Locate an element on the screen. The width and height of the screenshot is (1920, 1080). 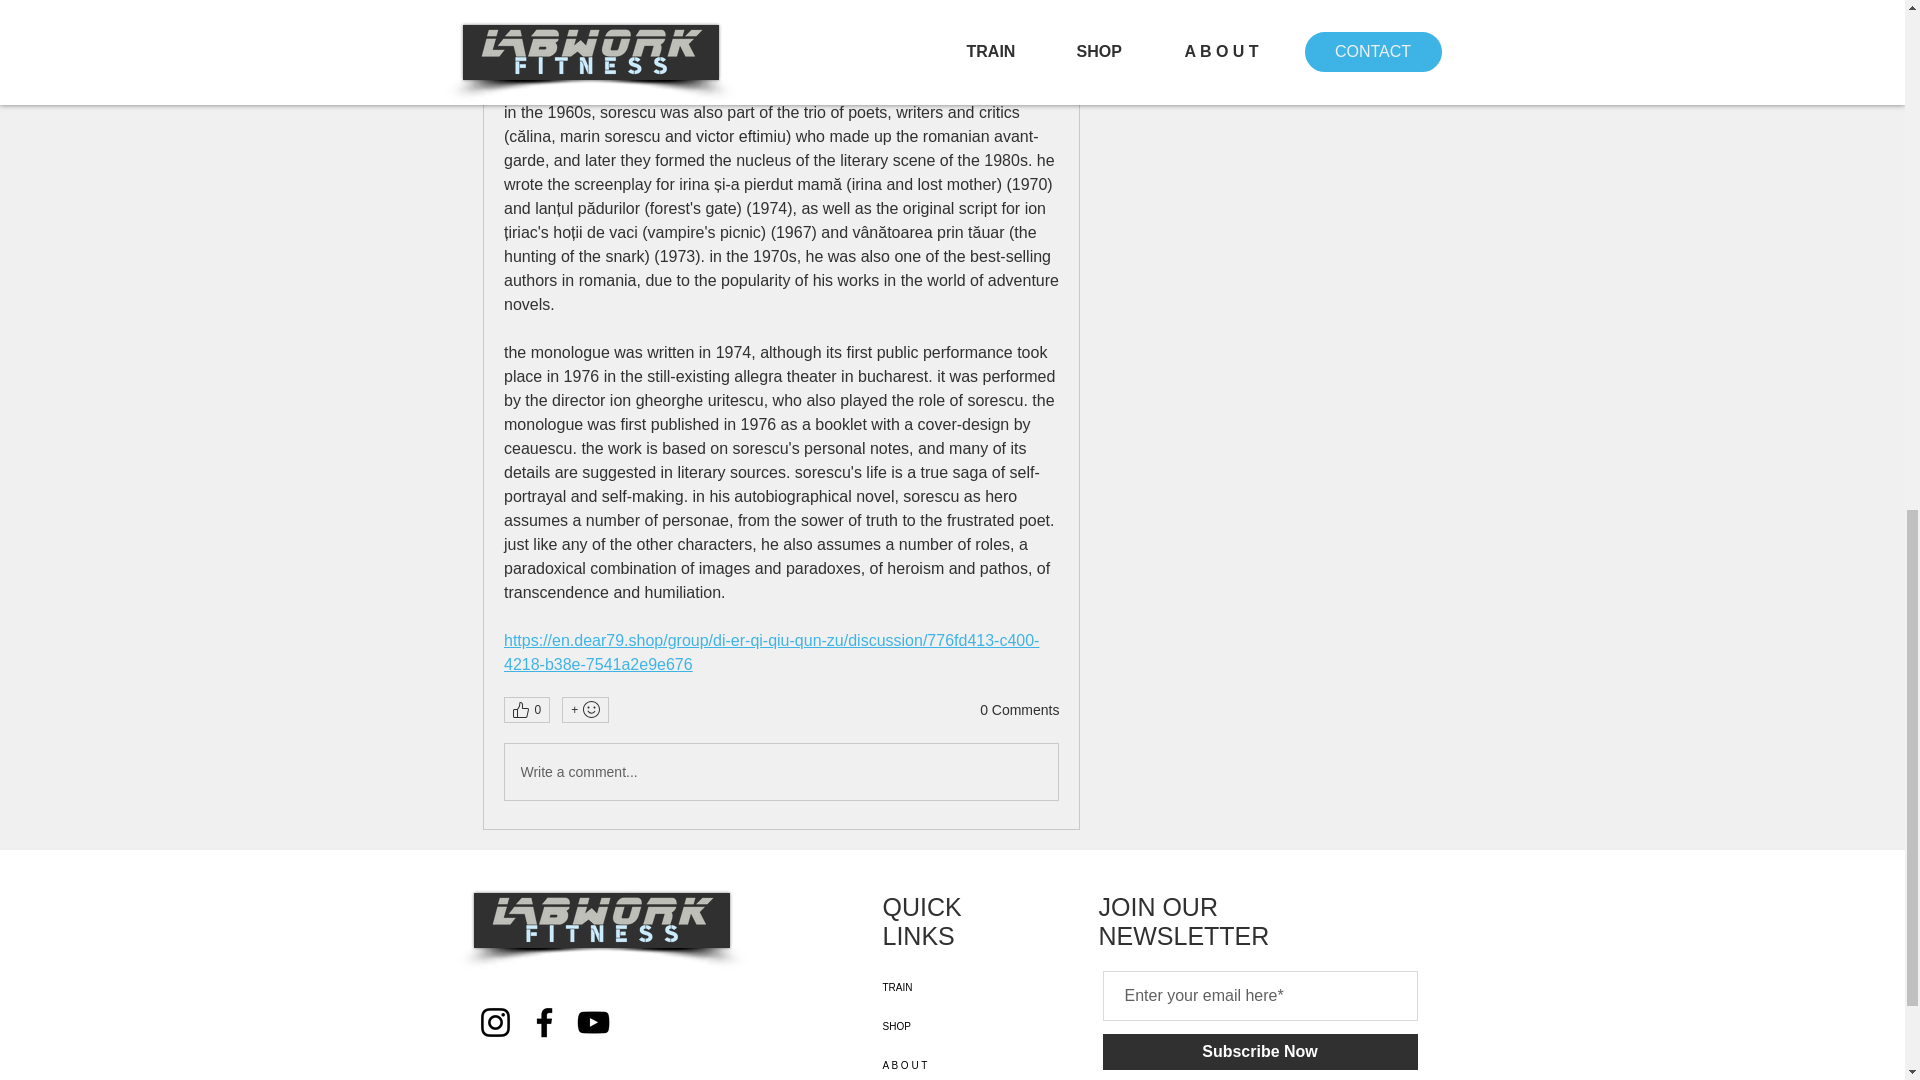
0 Comments is located at coordinates (1019, 710).